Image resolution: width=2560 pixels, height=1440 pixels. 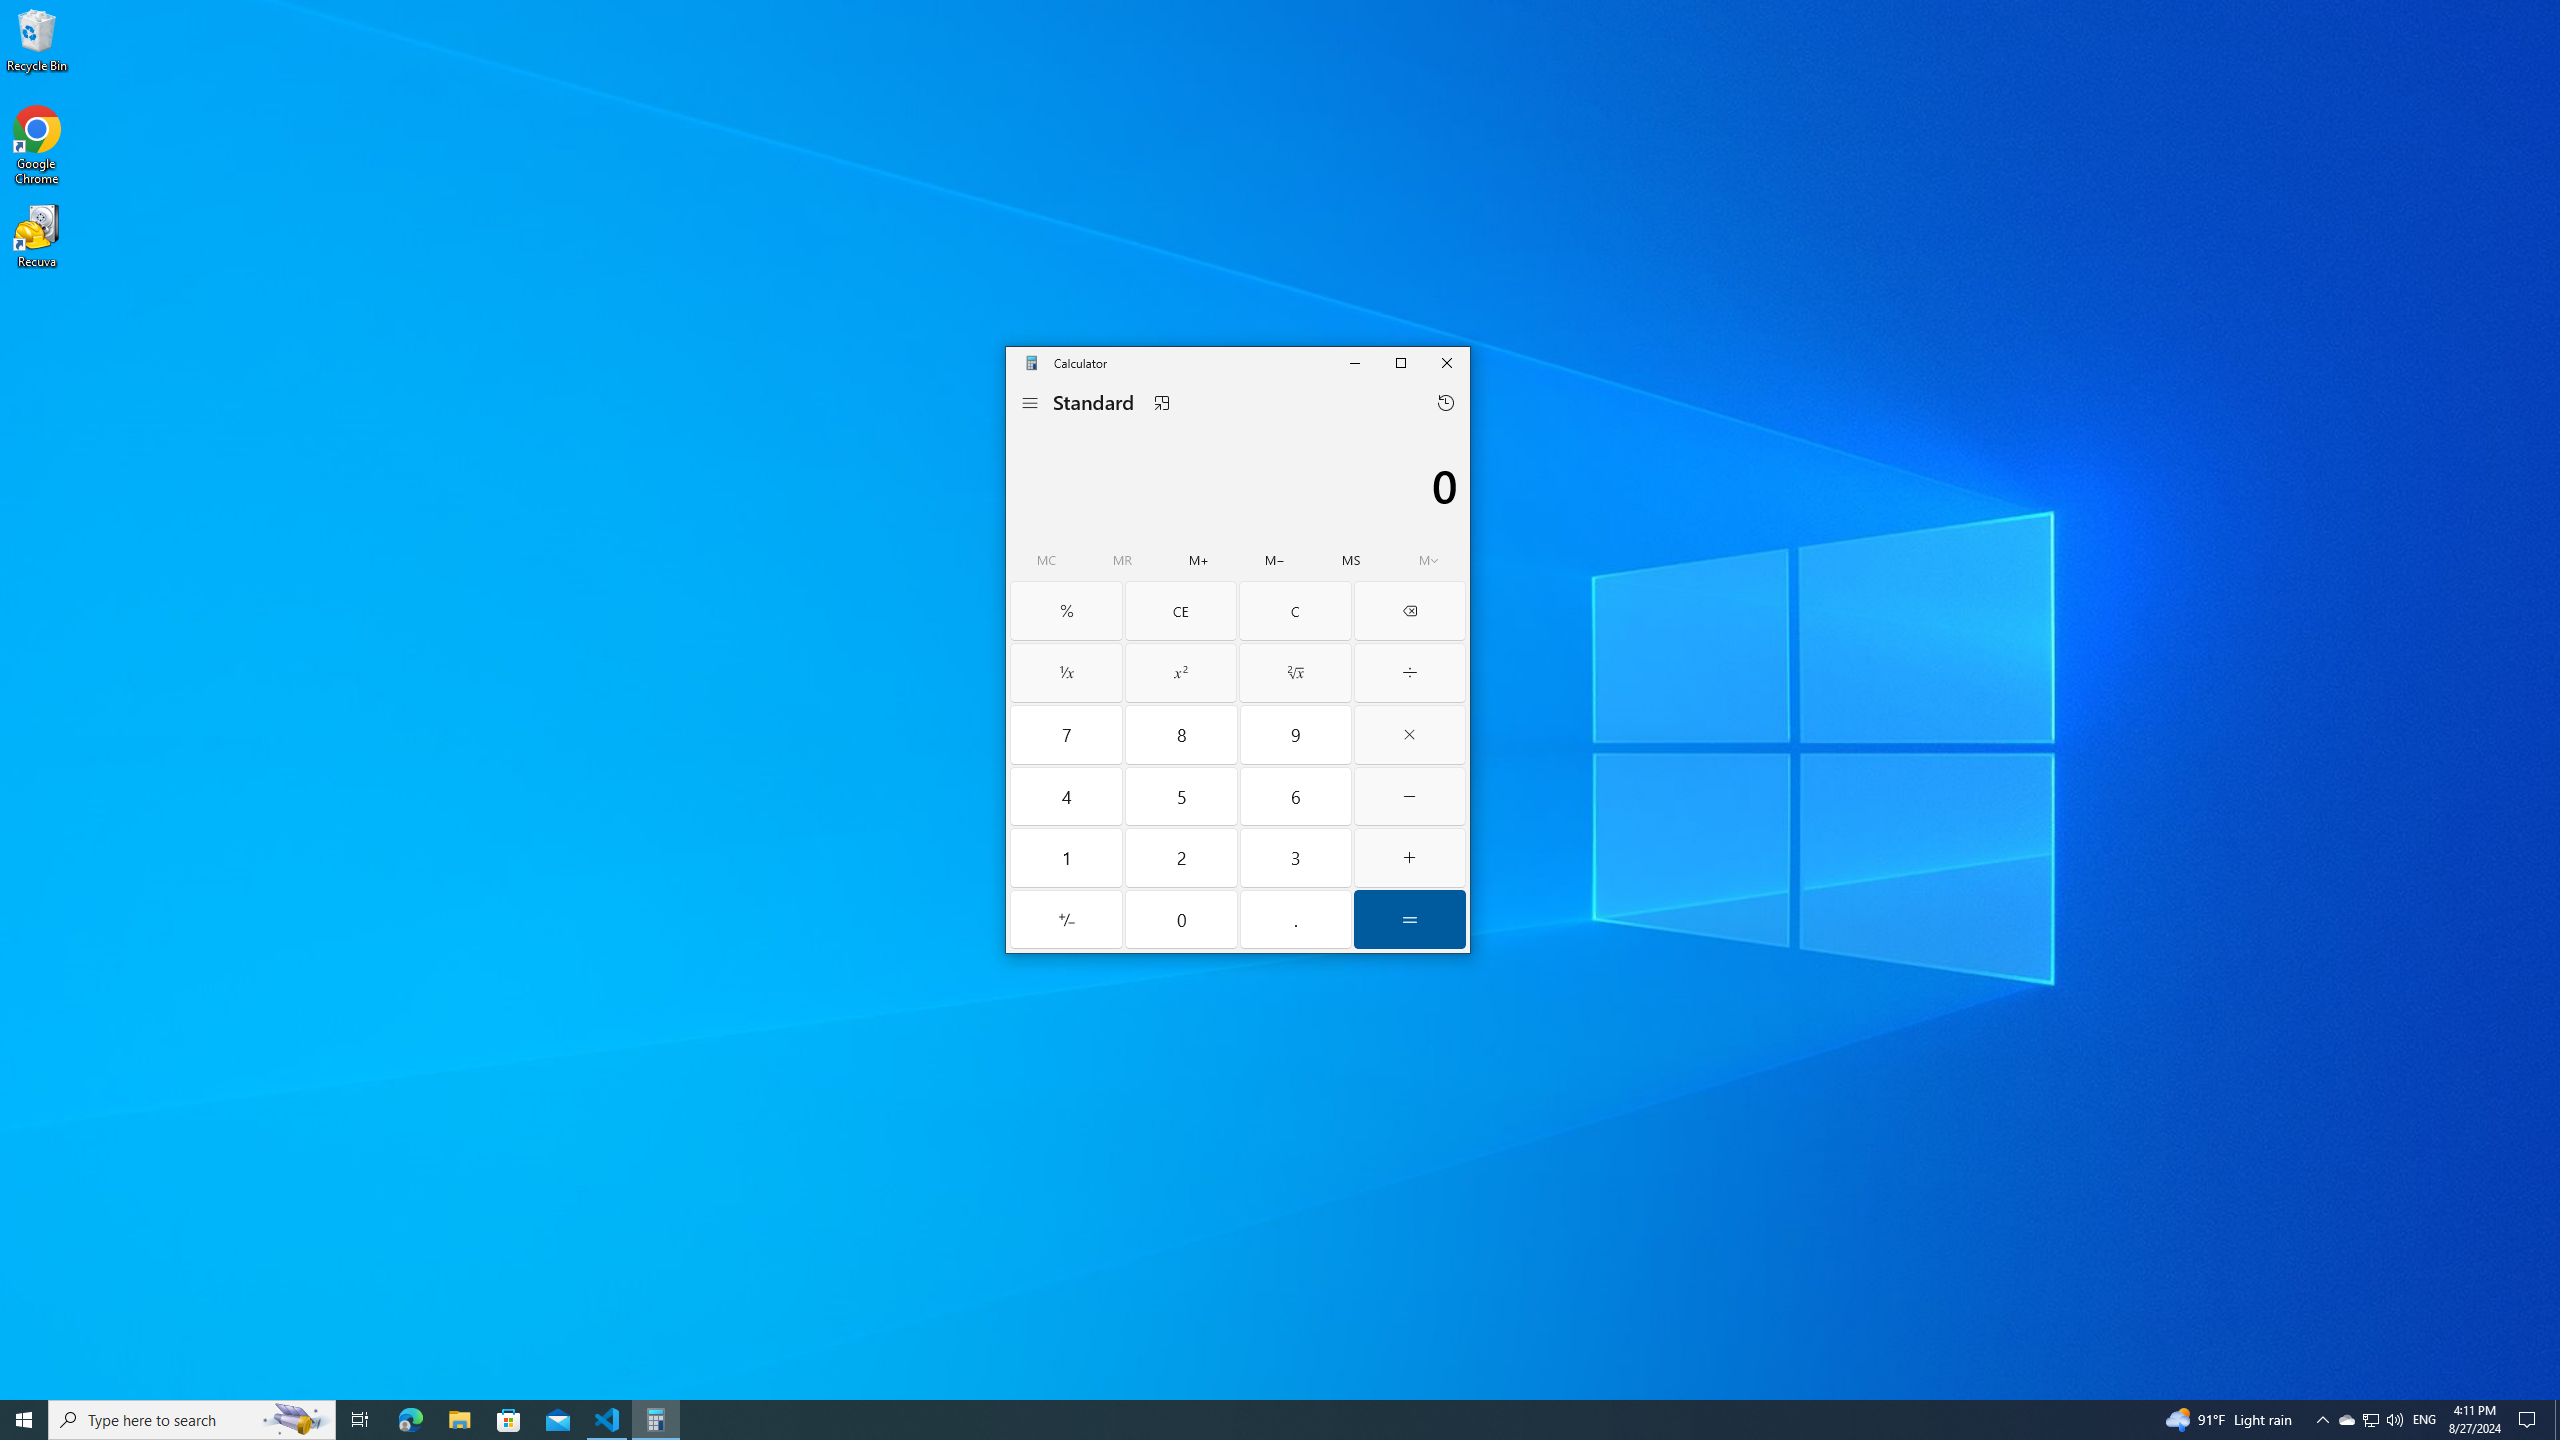 I want to click on Show desktop, so click(x=2557, y=1420).